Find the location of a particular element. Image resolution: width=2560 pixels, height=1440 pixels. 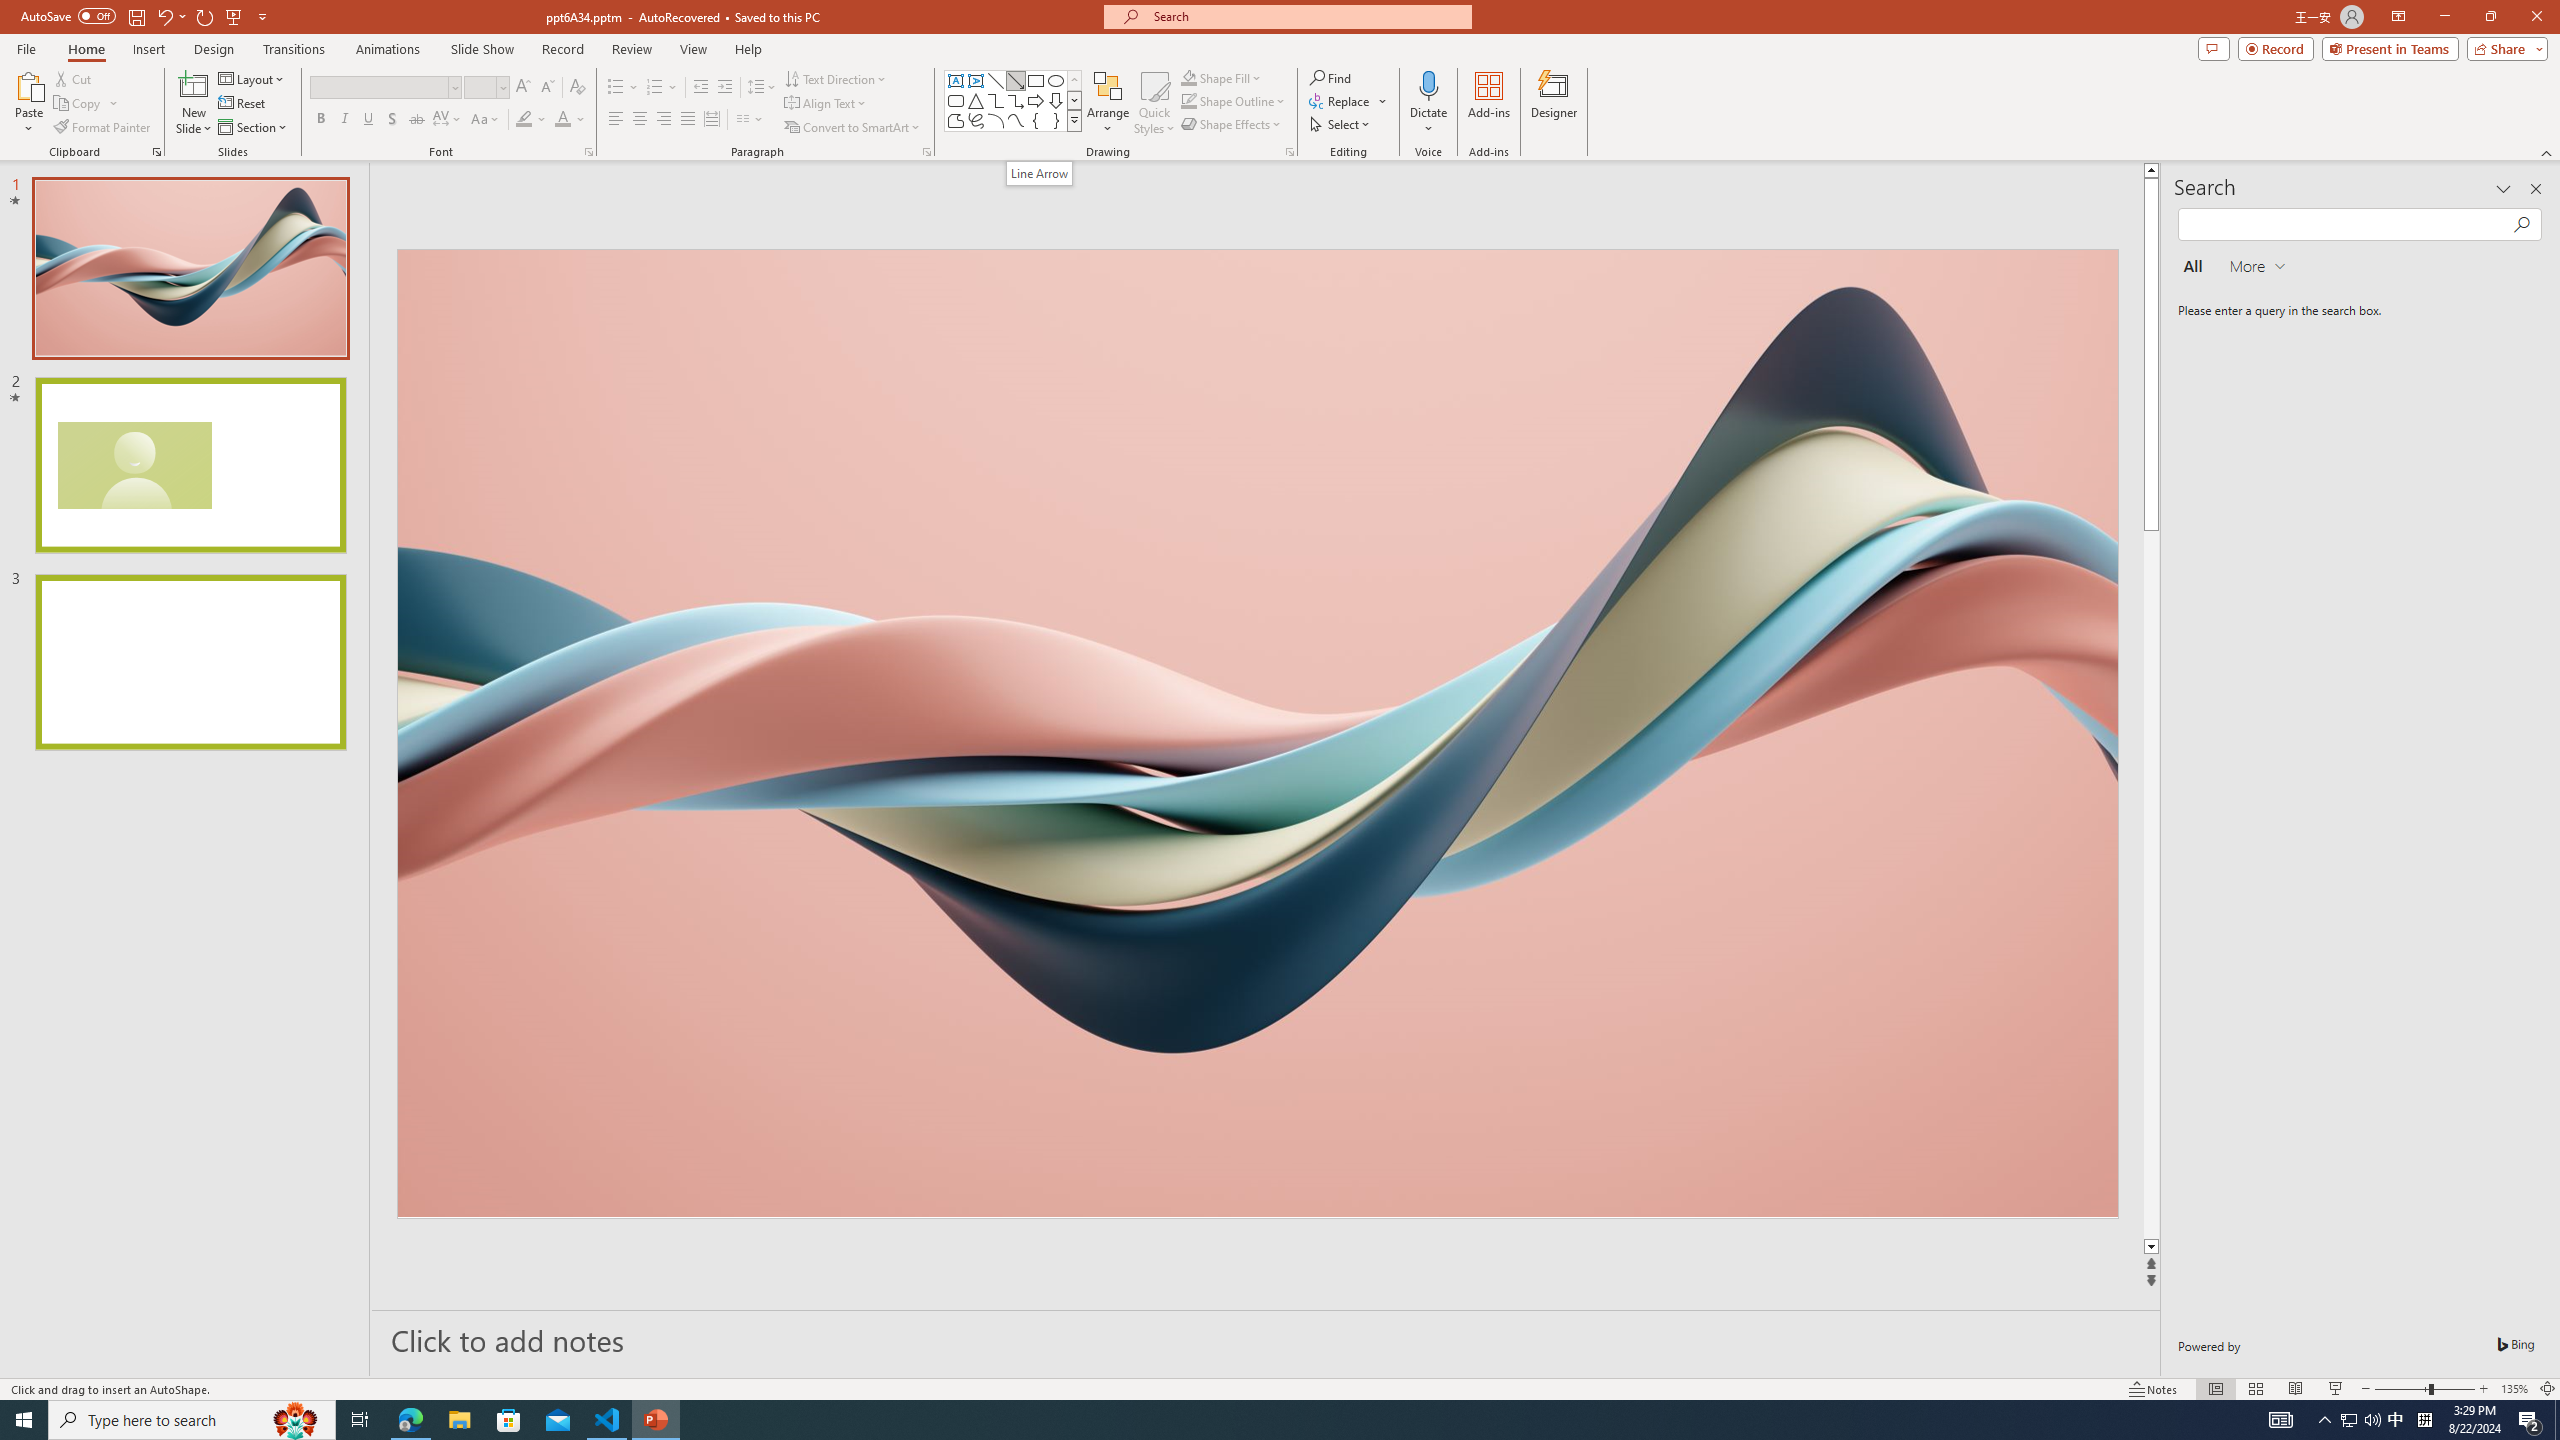

Class: MsoCommandBar is located at coordinates (1280, 1388).